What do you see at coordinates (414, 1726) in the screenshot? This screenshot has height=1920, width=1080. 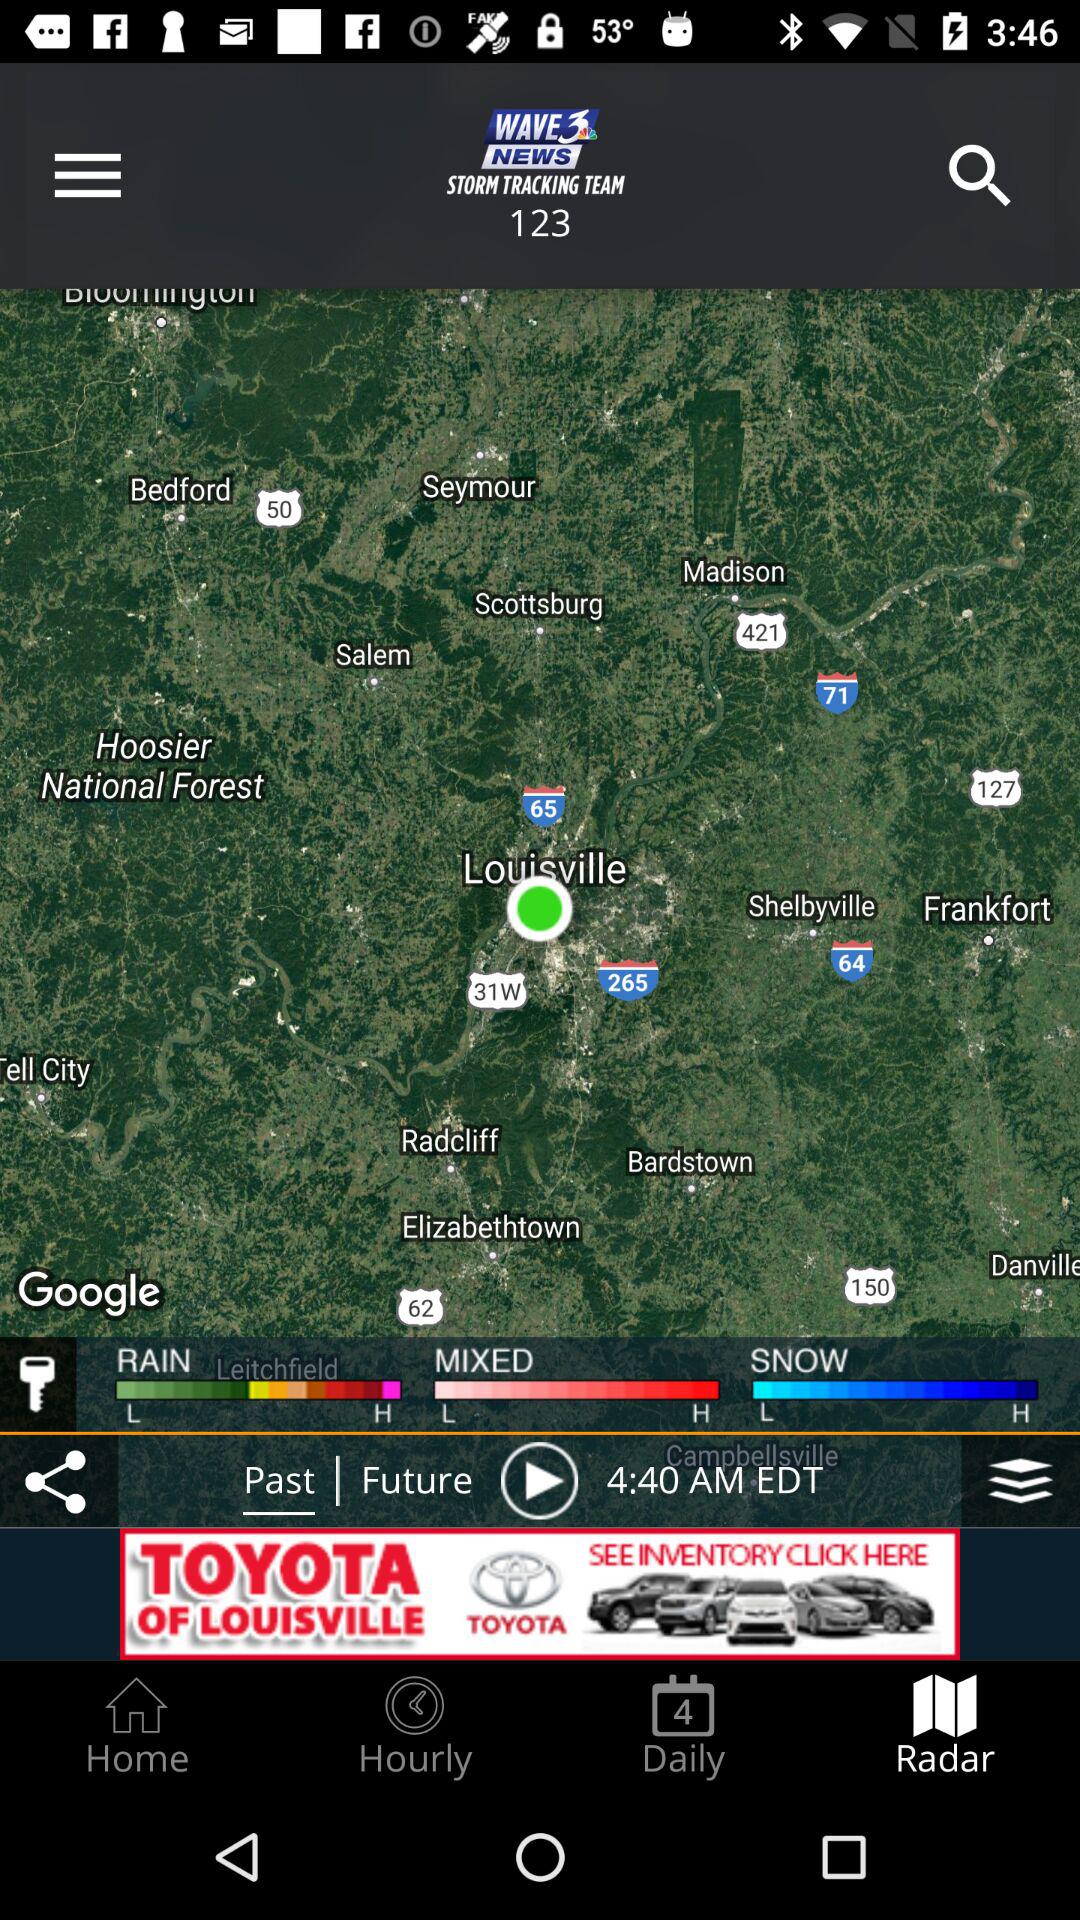 I see `turn on icon next to the home` at bounding box center [414, 1726].